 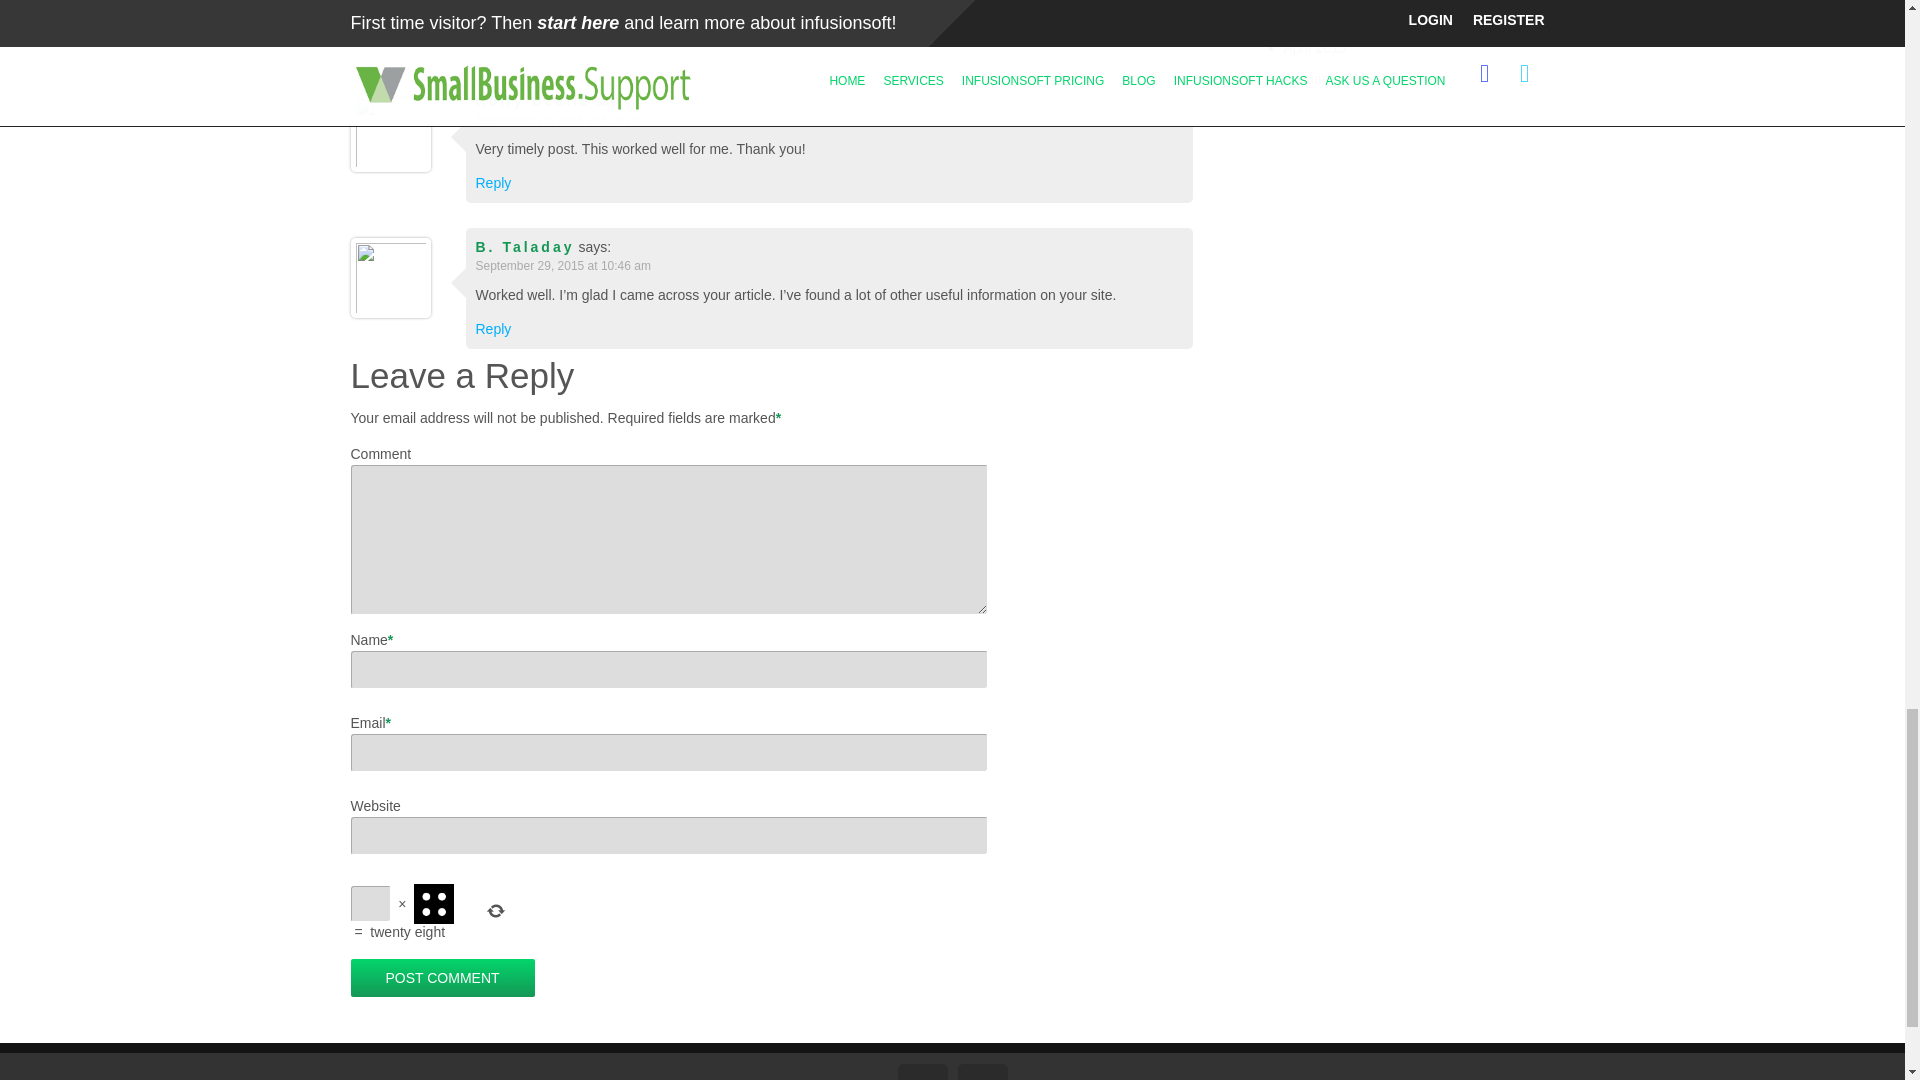 I want to click on Reply, so click(x=494, y=328).